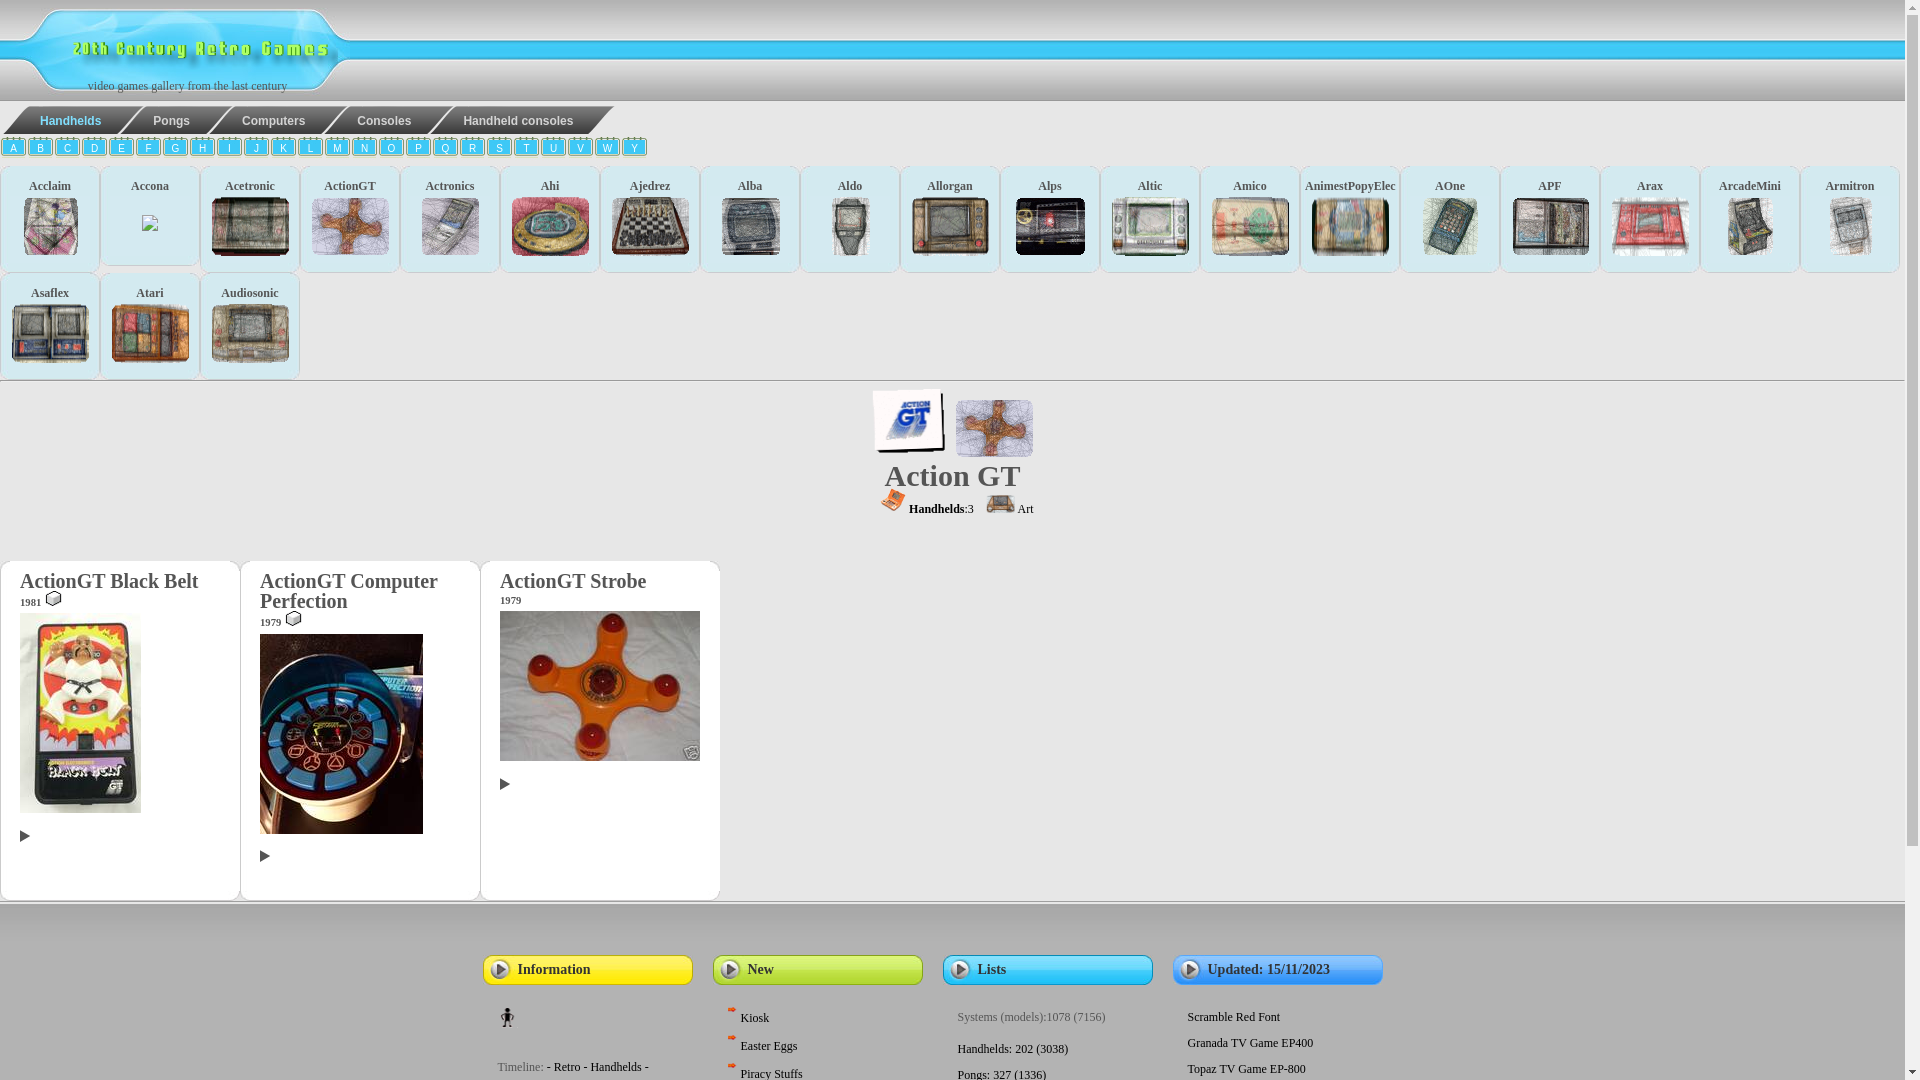  What do you see at coordinates (1247, 1069) in the screenshot?
I see `Topaz TV Game EP-800` at bounding box center [1247, 1069].